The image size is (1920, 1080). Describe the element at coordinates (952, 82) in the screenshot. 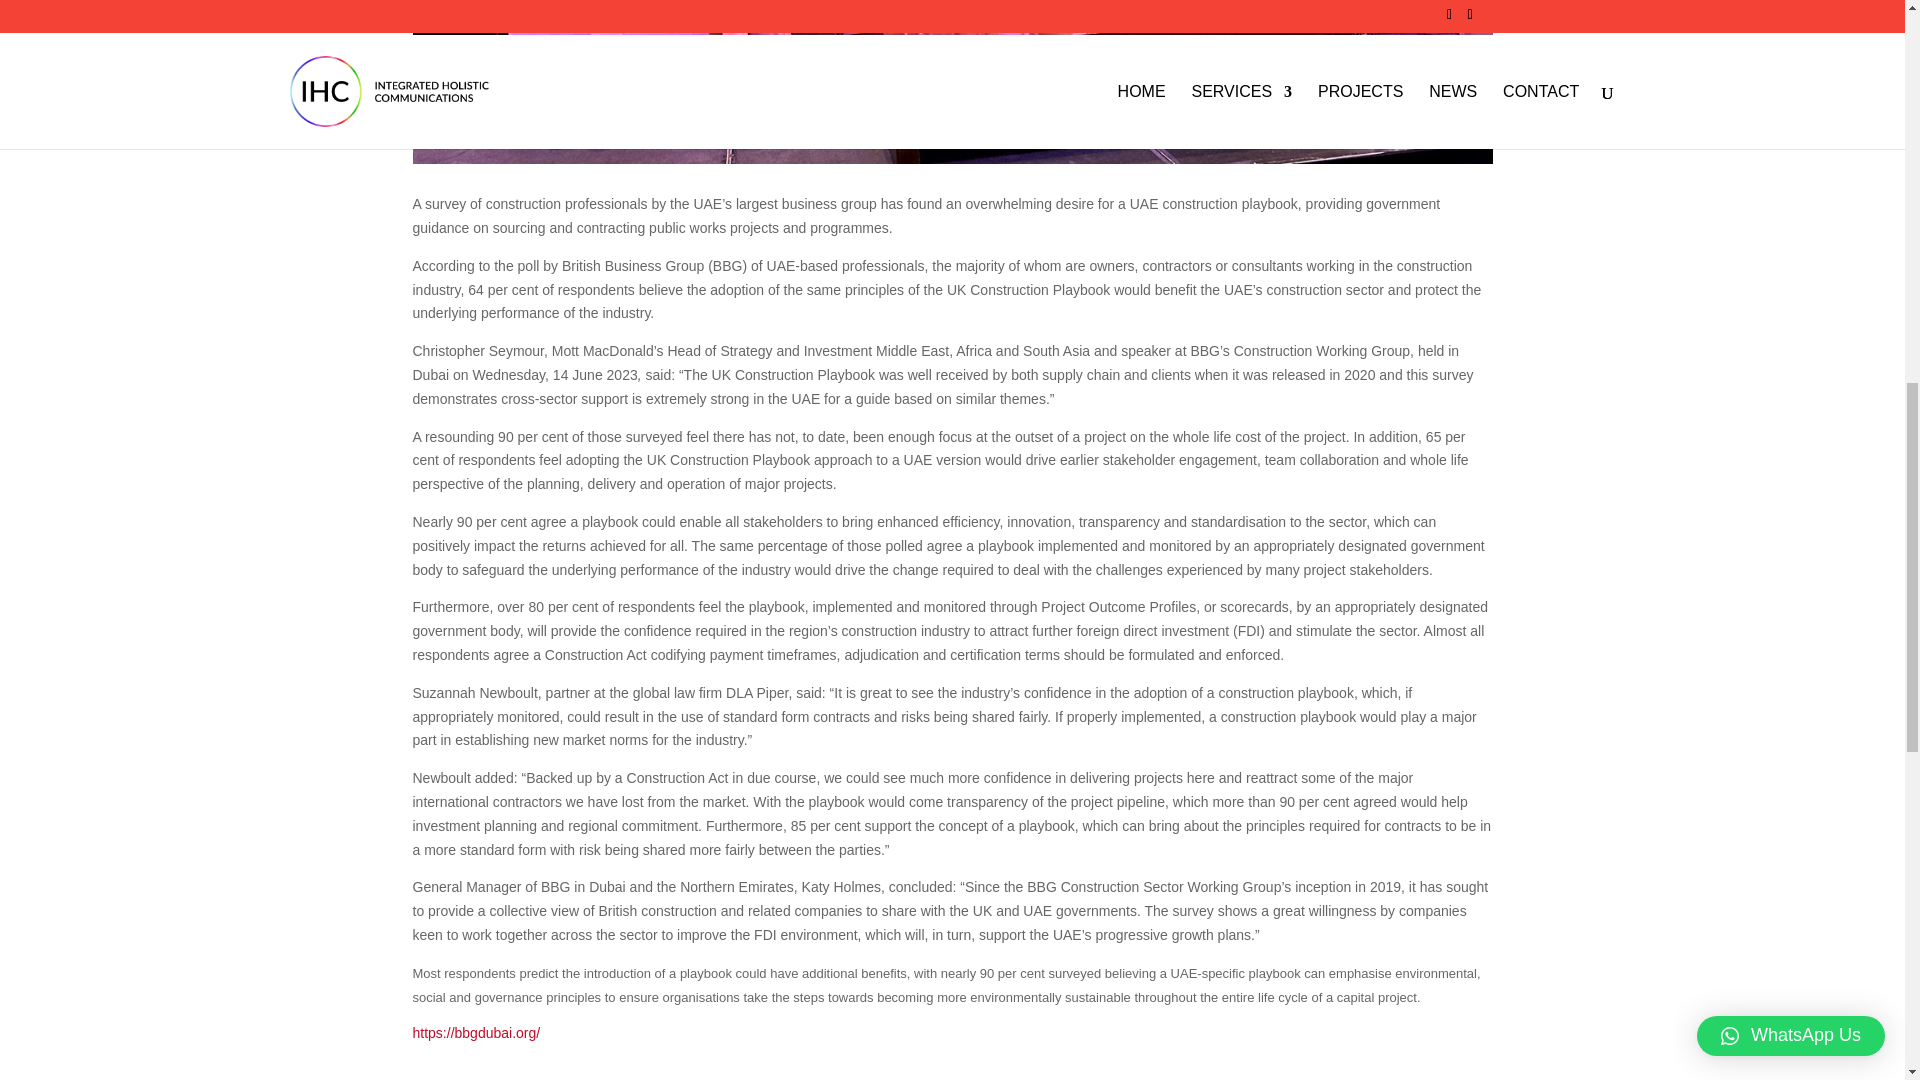

I see `BBG Construction Sector Update` at that location.